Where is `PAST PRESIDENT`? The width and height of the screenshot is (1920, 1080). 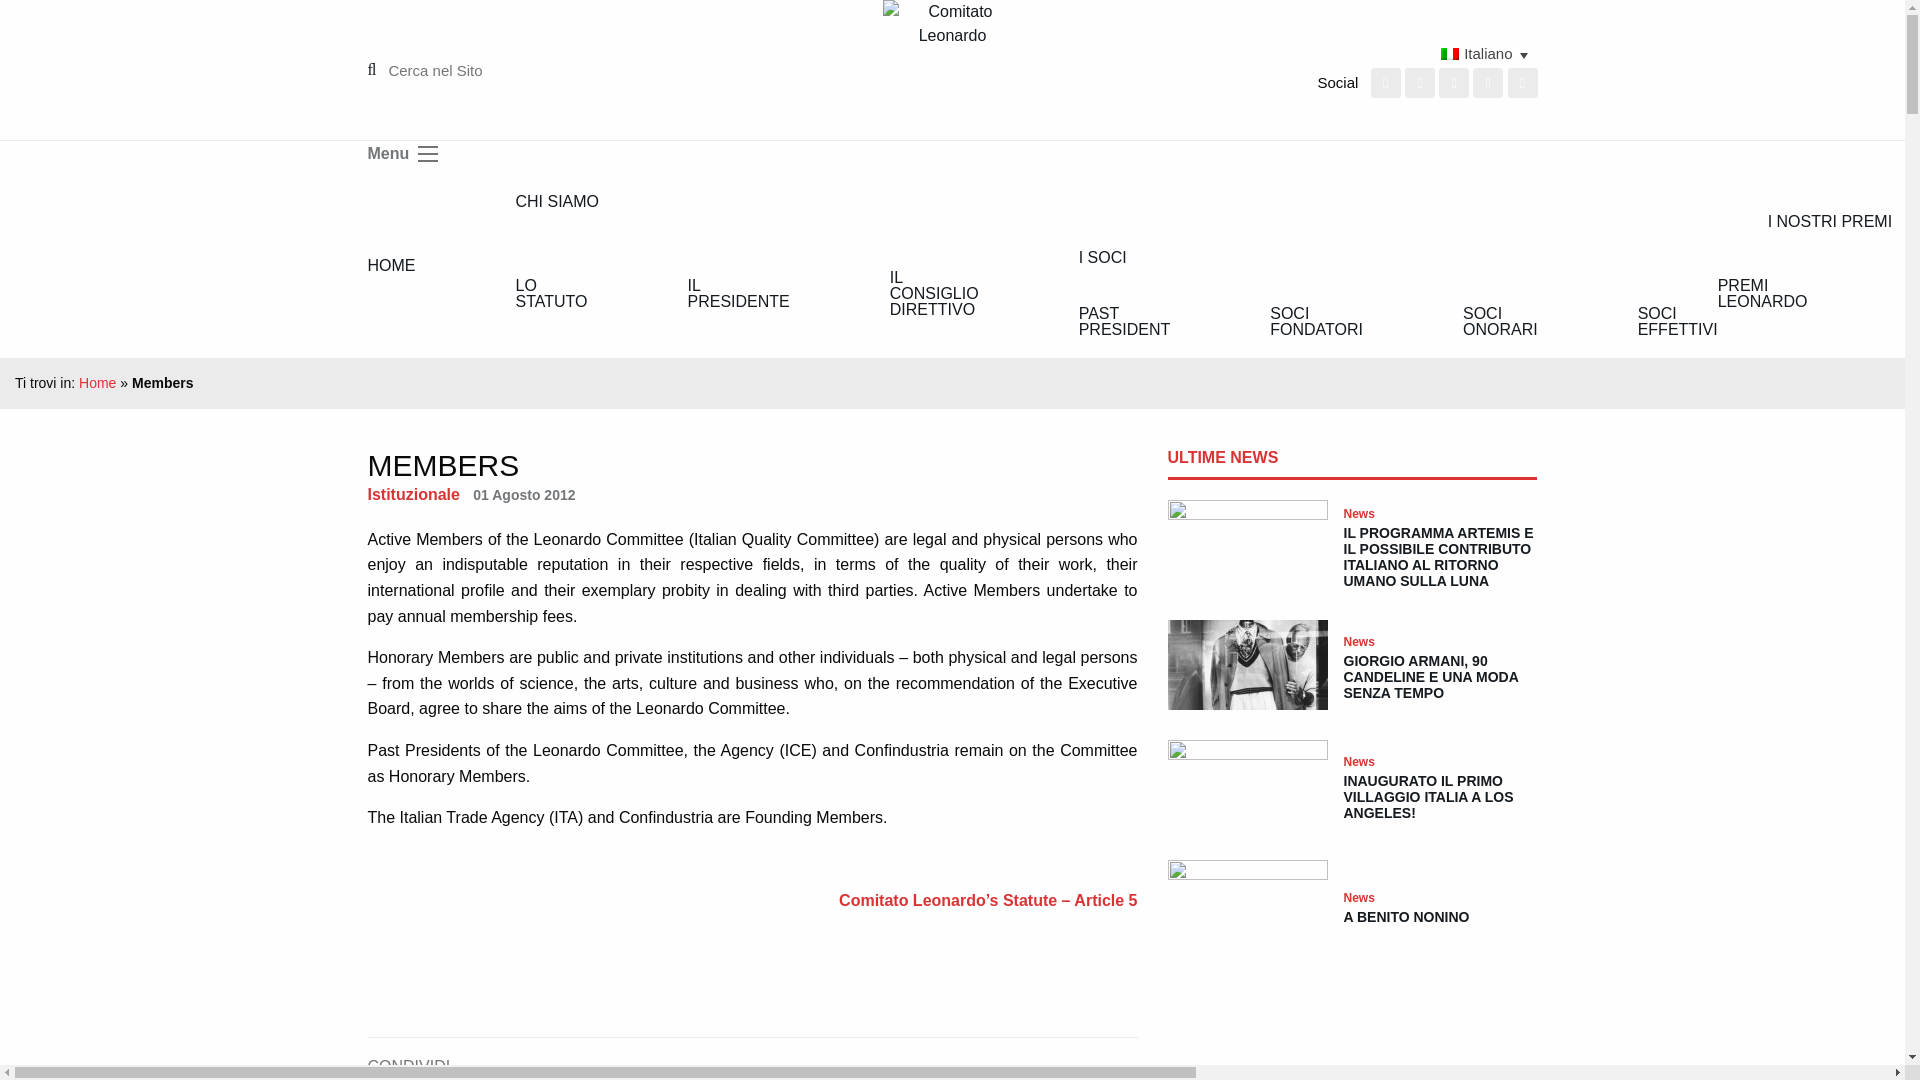
PAST PRESIDENT is located at coordinates (1125, 322).